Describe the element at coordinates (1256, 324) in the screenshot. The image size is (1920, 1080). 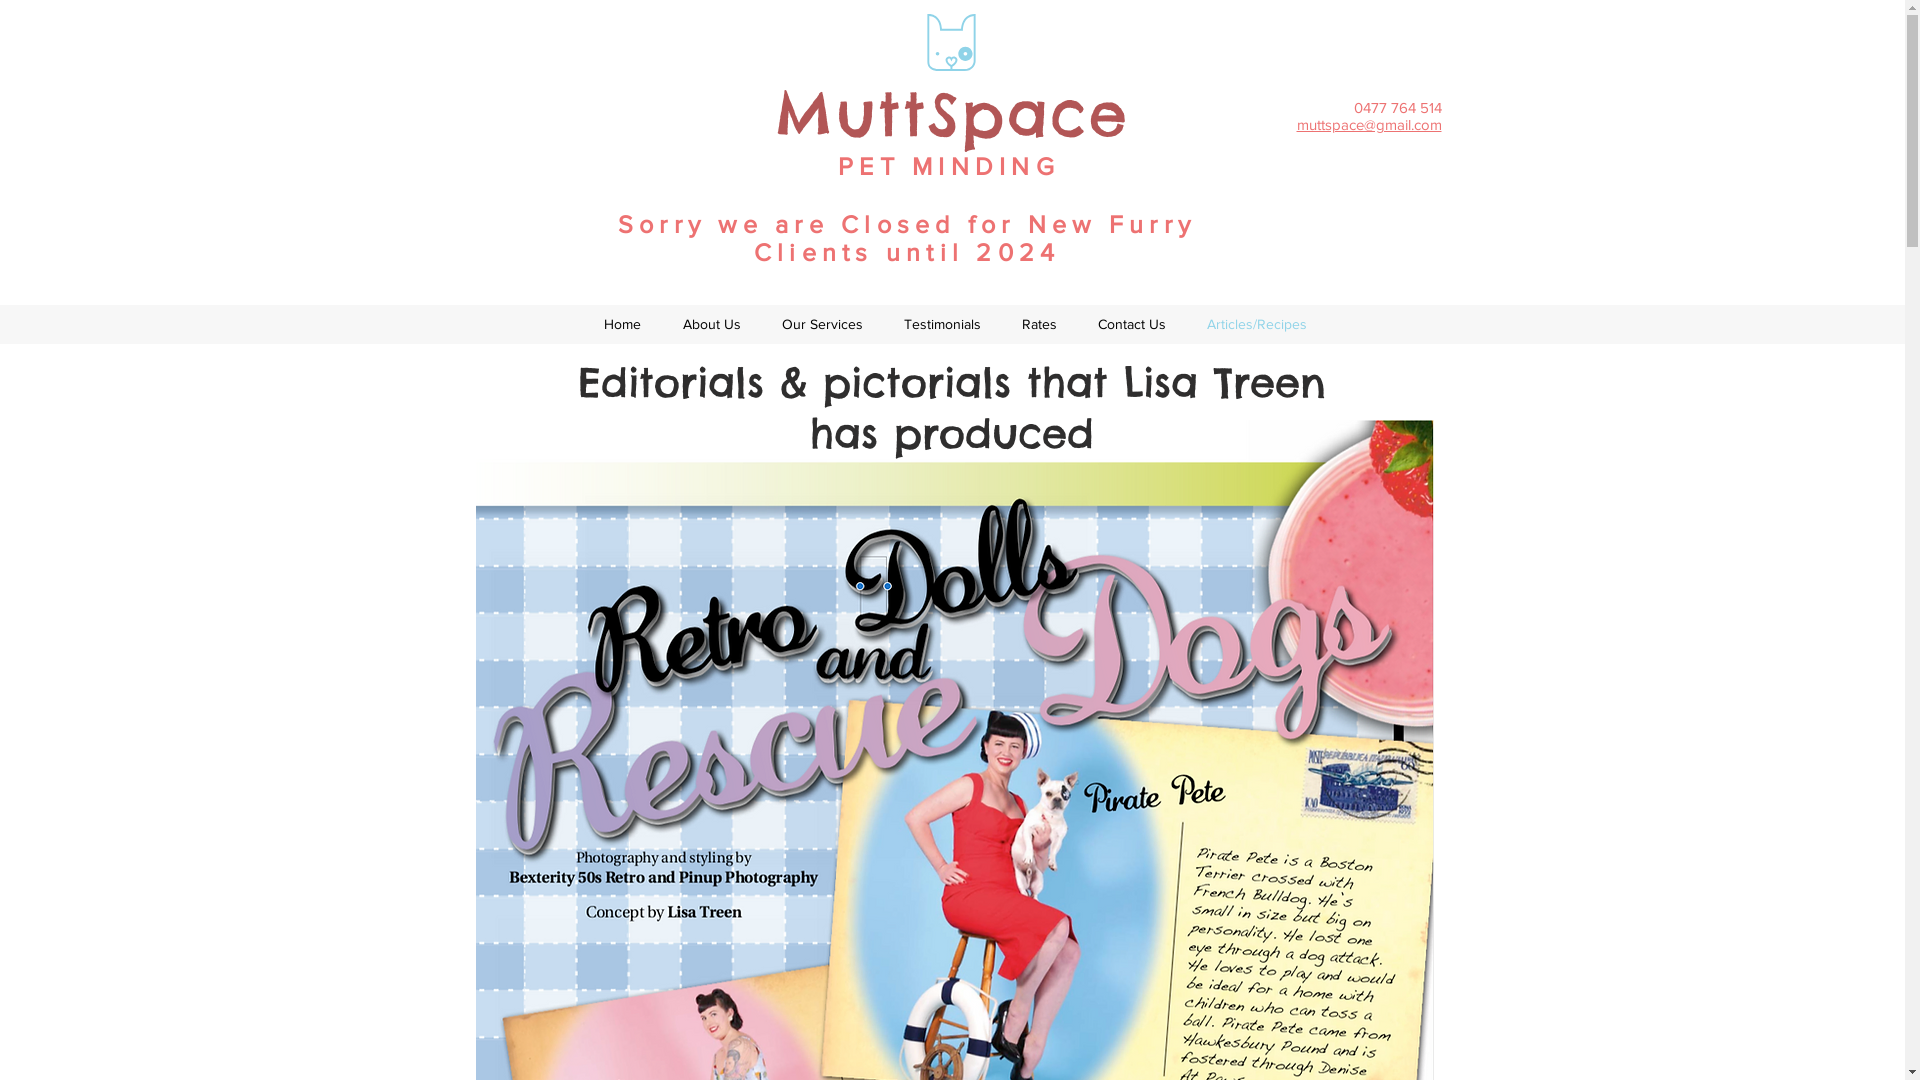
I see `Articles/Recipes` at that location.